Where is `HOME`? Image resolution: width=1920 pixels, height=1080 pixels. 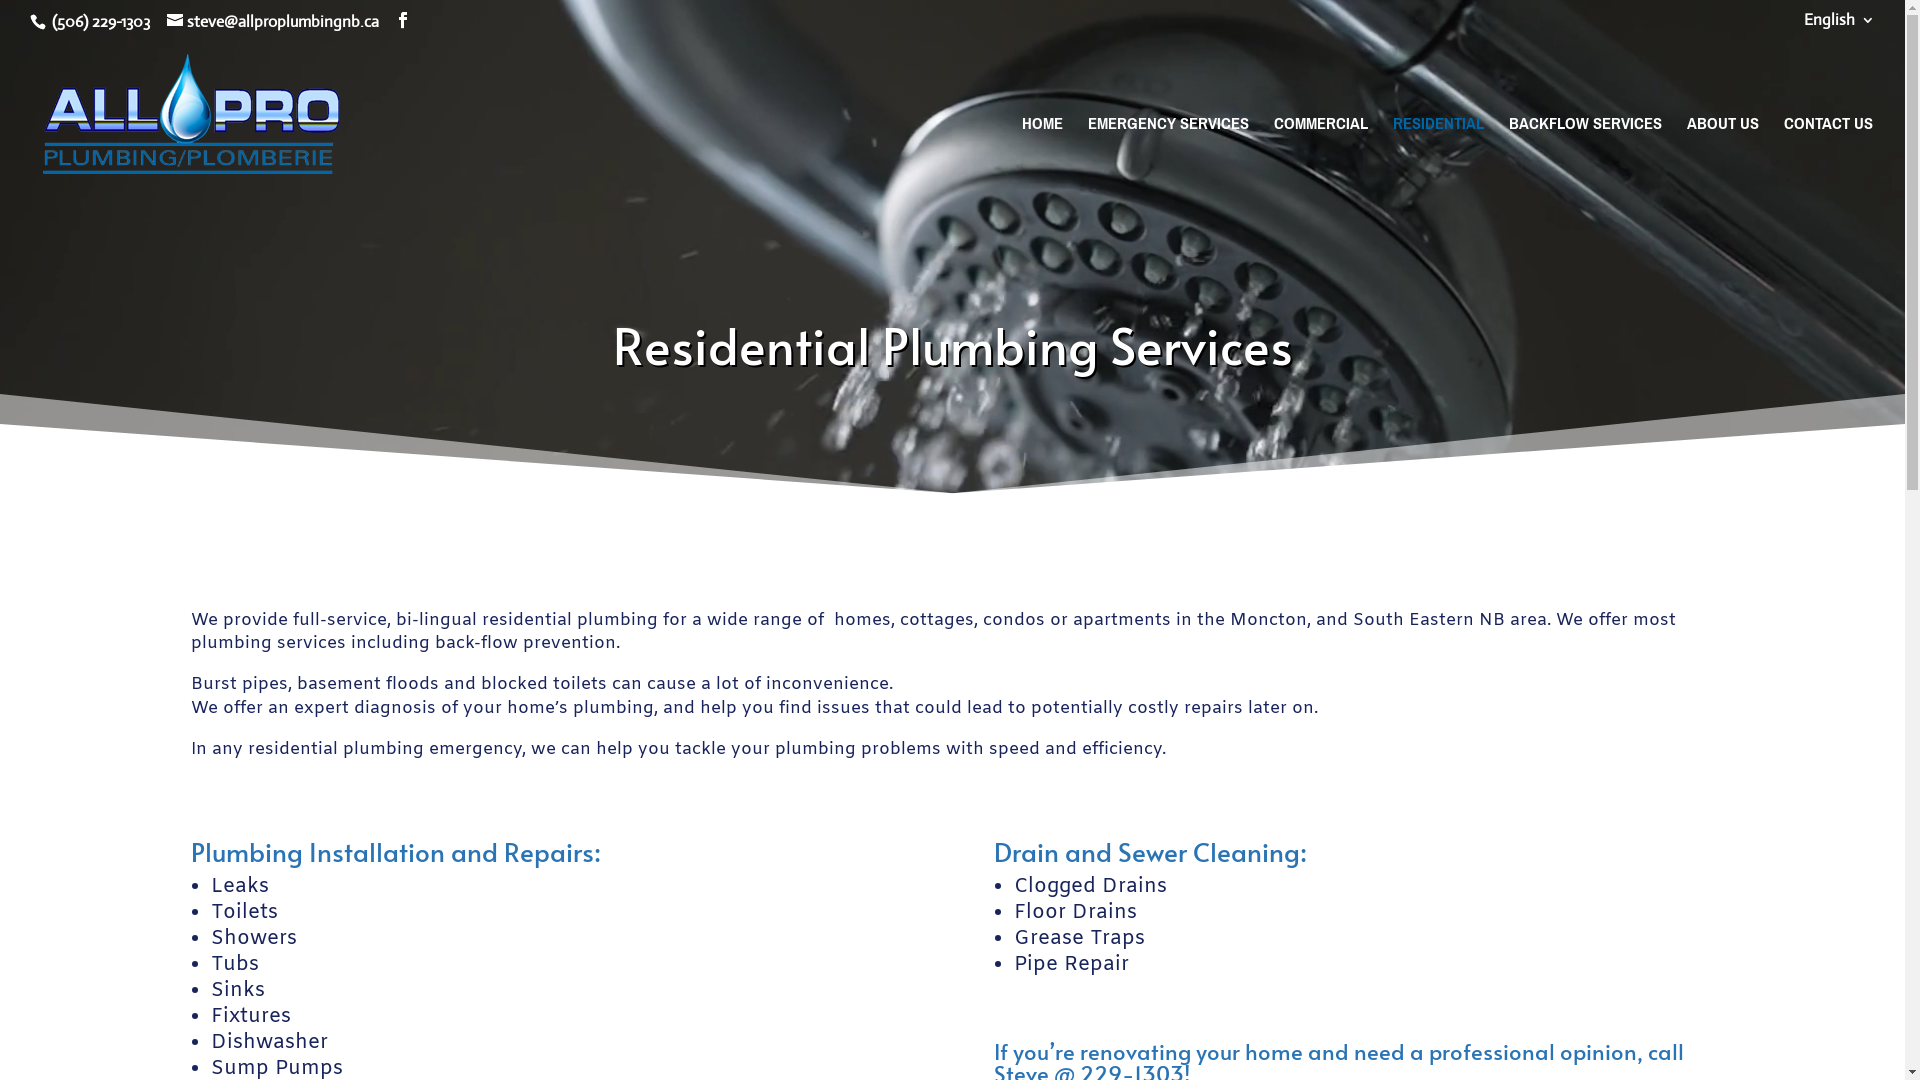
HOME is located at coordinates (1042, 162).